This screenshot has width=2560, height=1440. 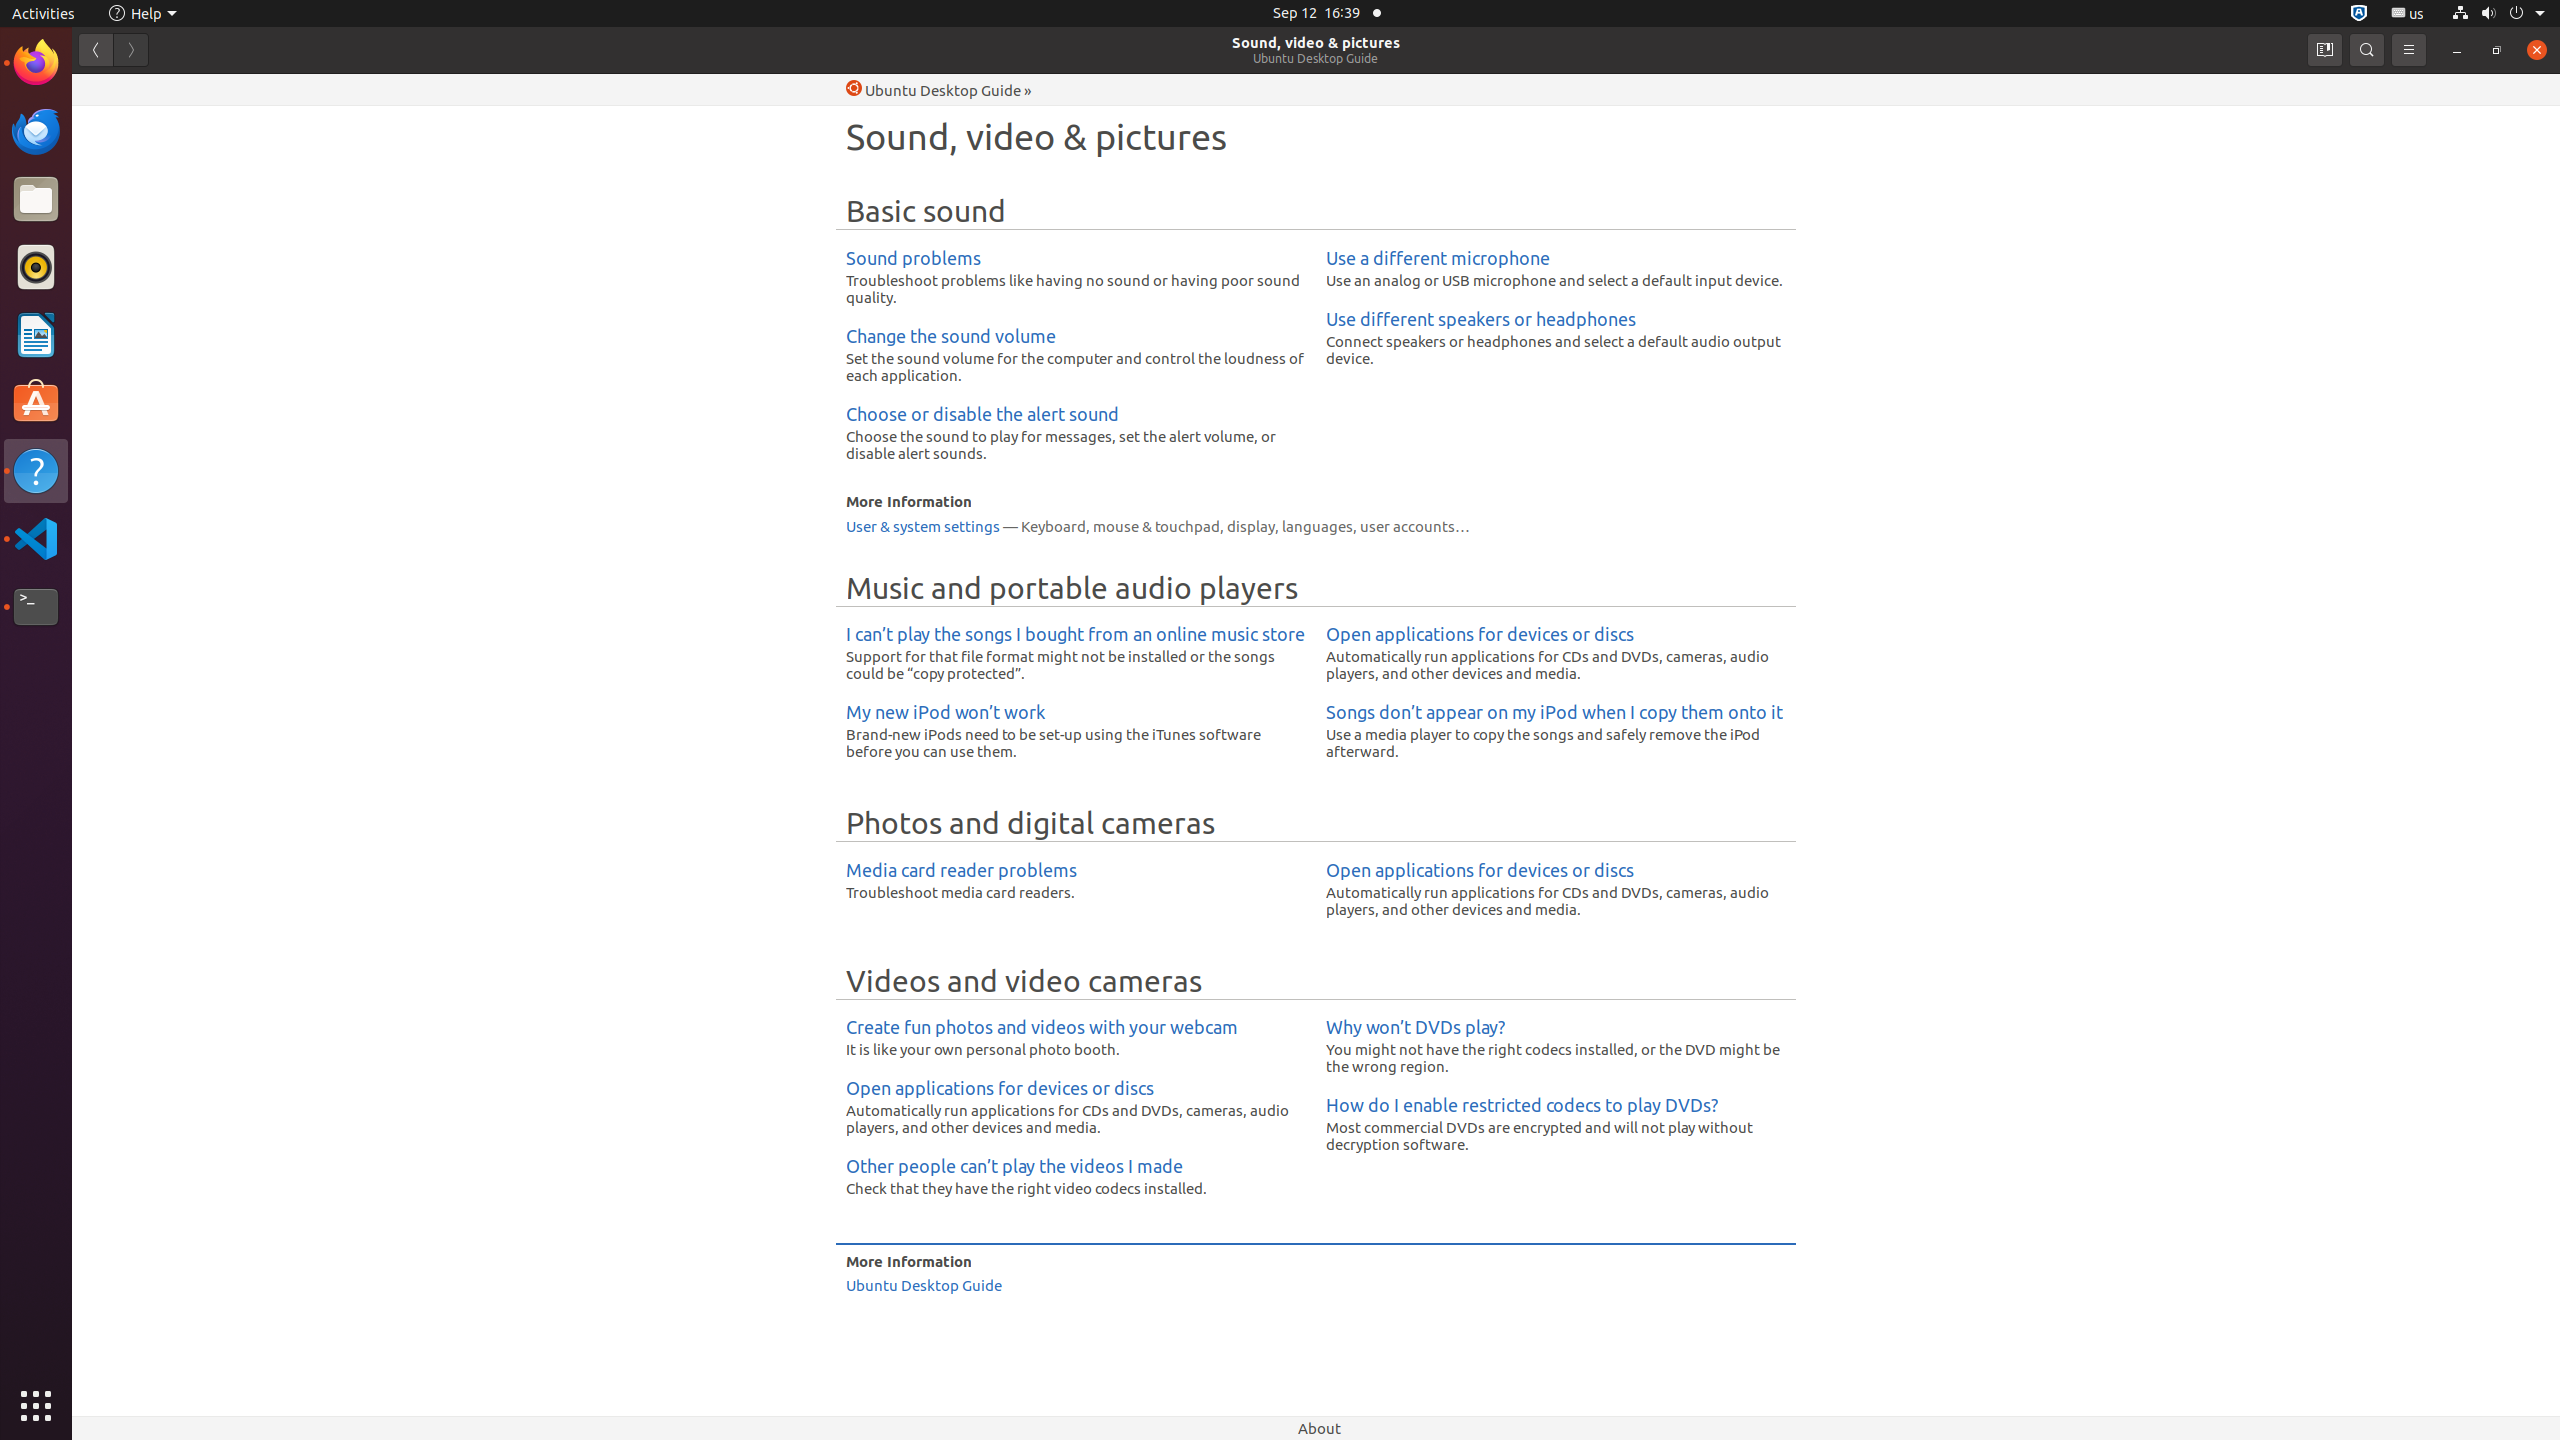 I want to click on Change the sound volume Set the sound volume for the computer and control the loudness of each application., so click(x=1076, y=354).